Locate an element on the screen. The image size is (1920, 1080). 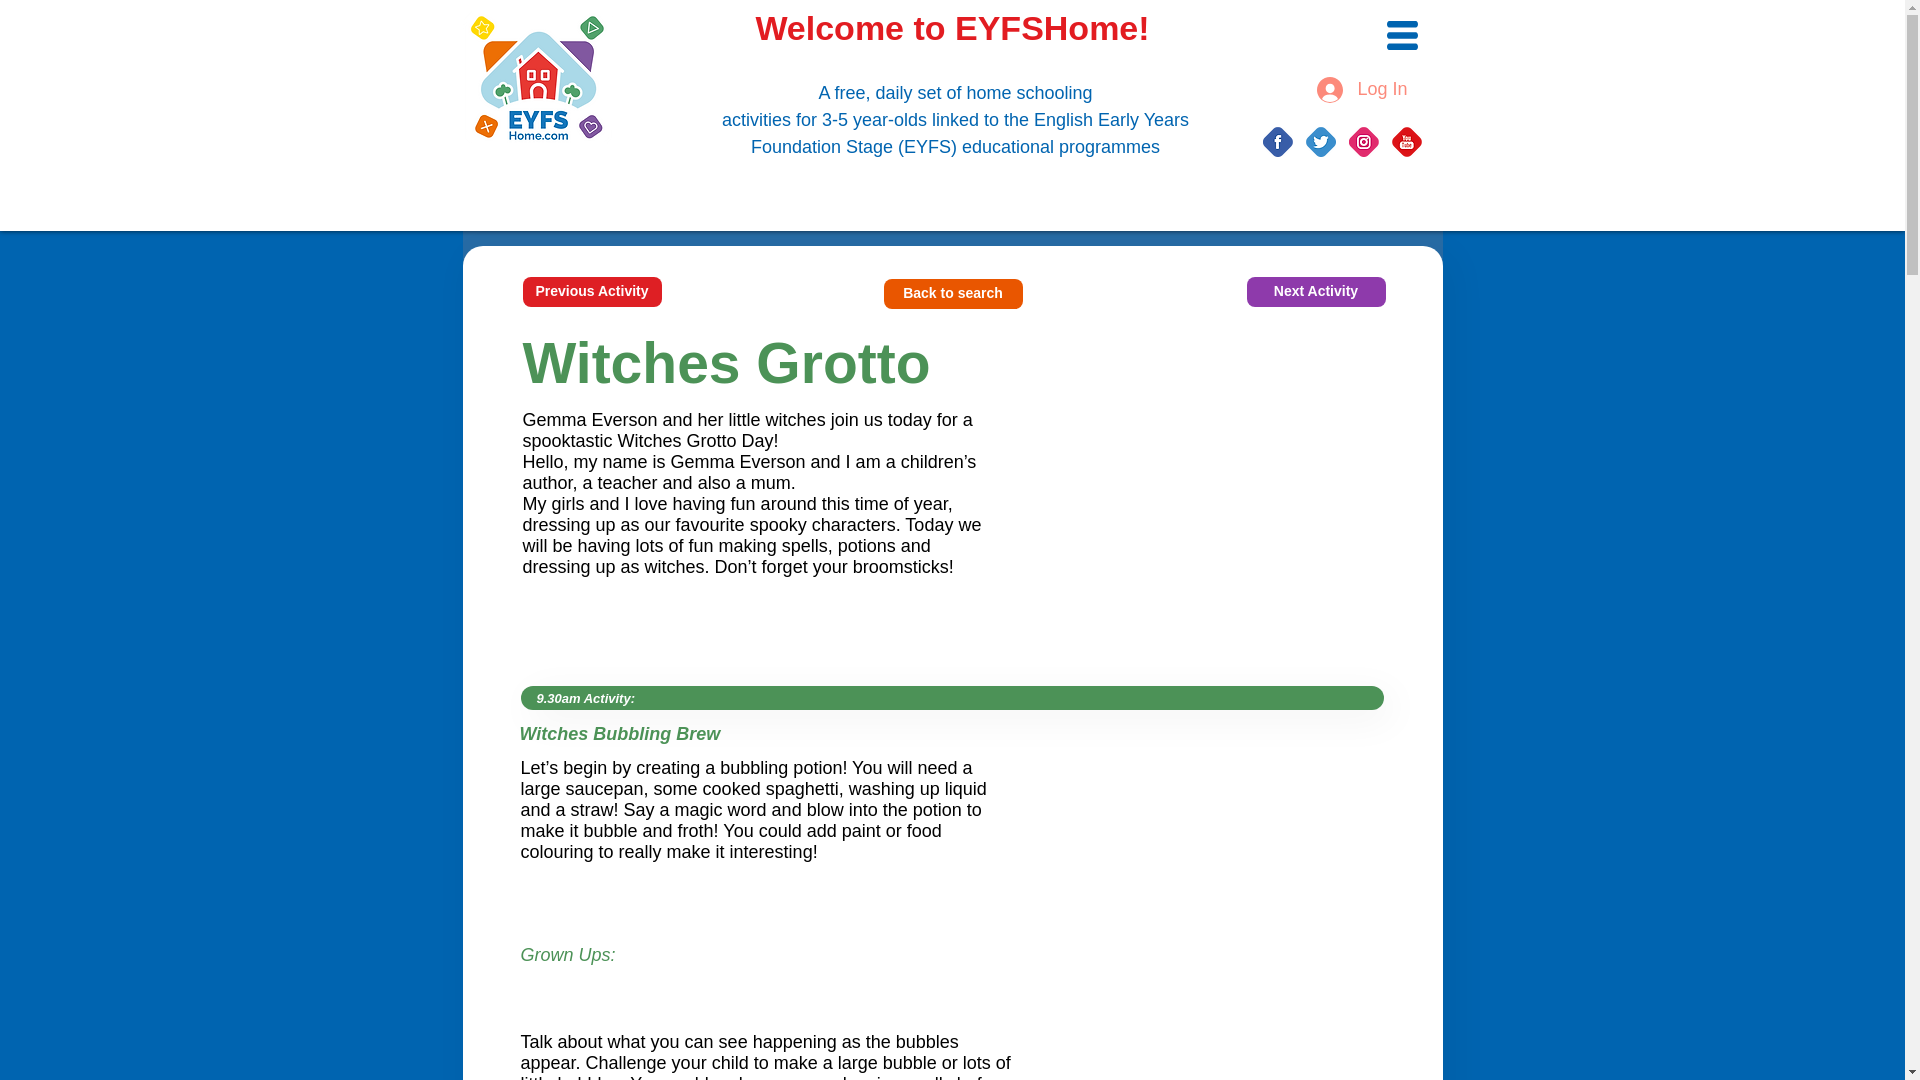
Back to search is located at coordinates (953, 293).